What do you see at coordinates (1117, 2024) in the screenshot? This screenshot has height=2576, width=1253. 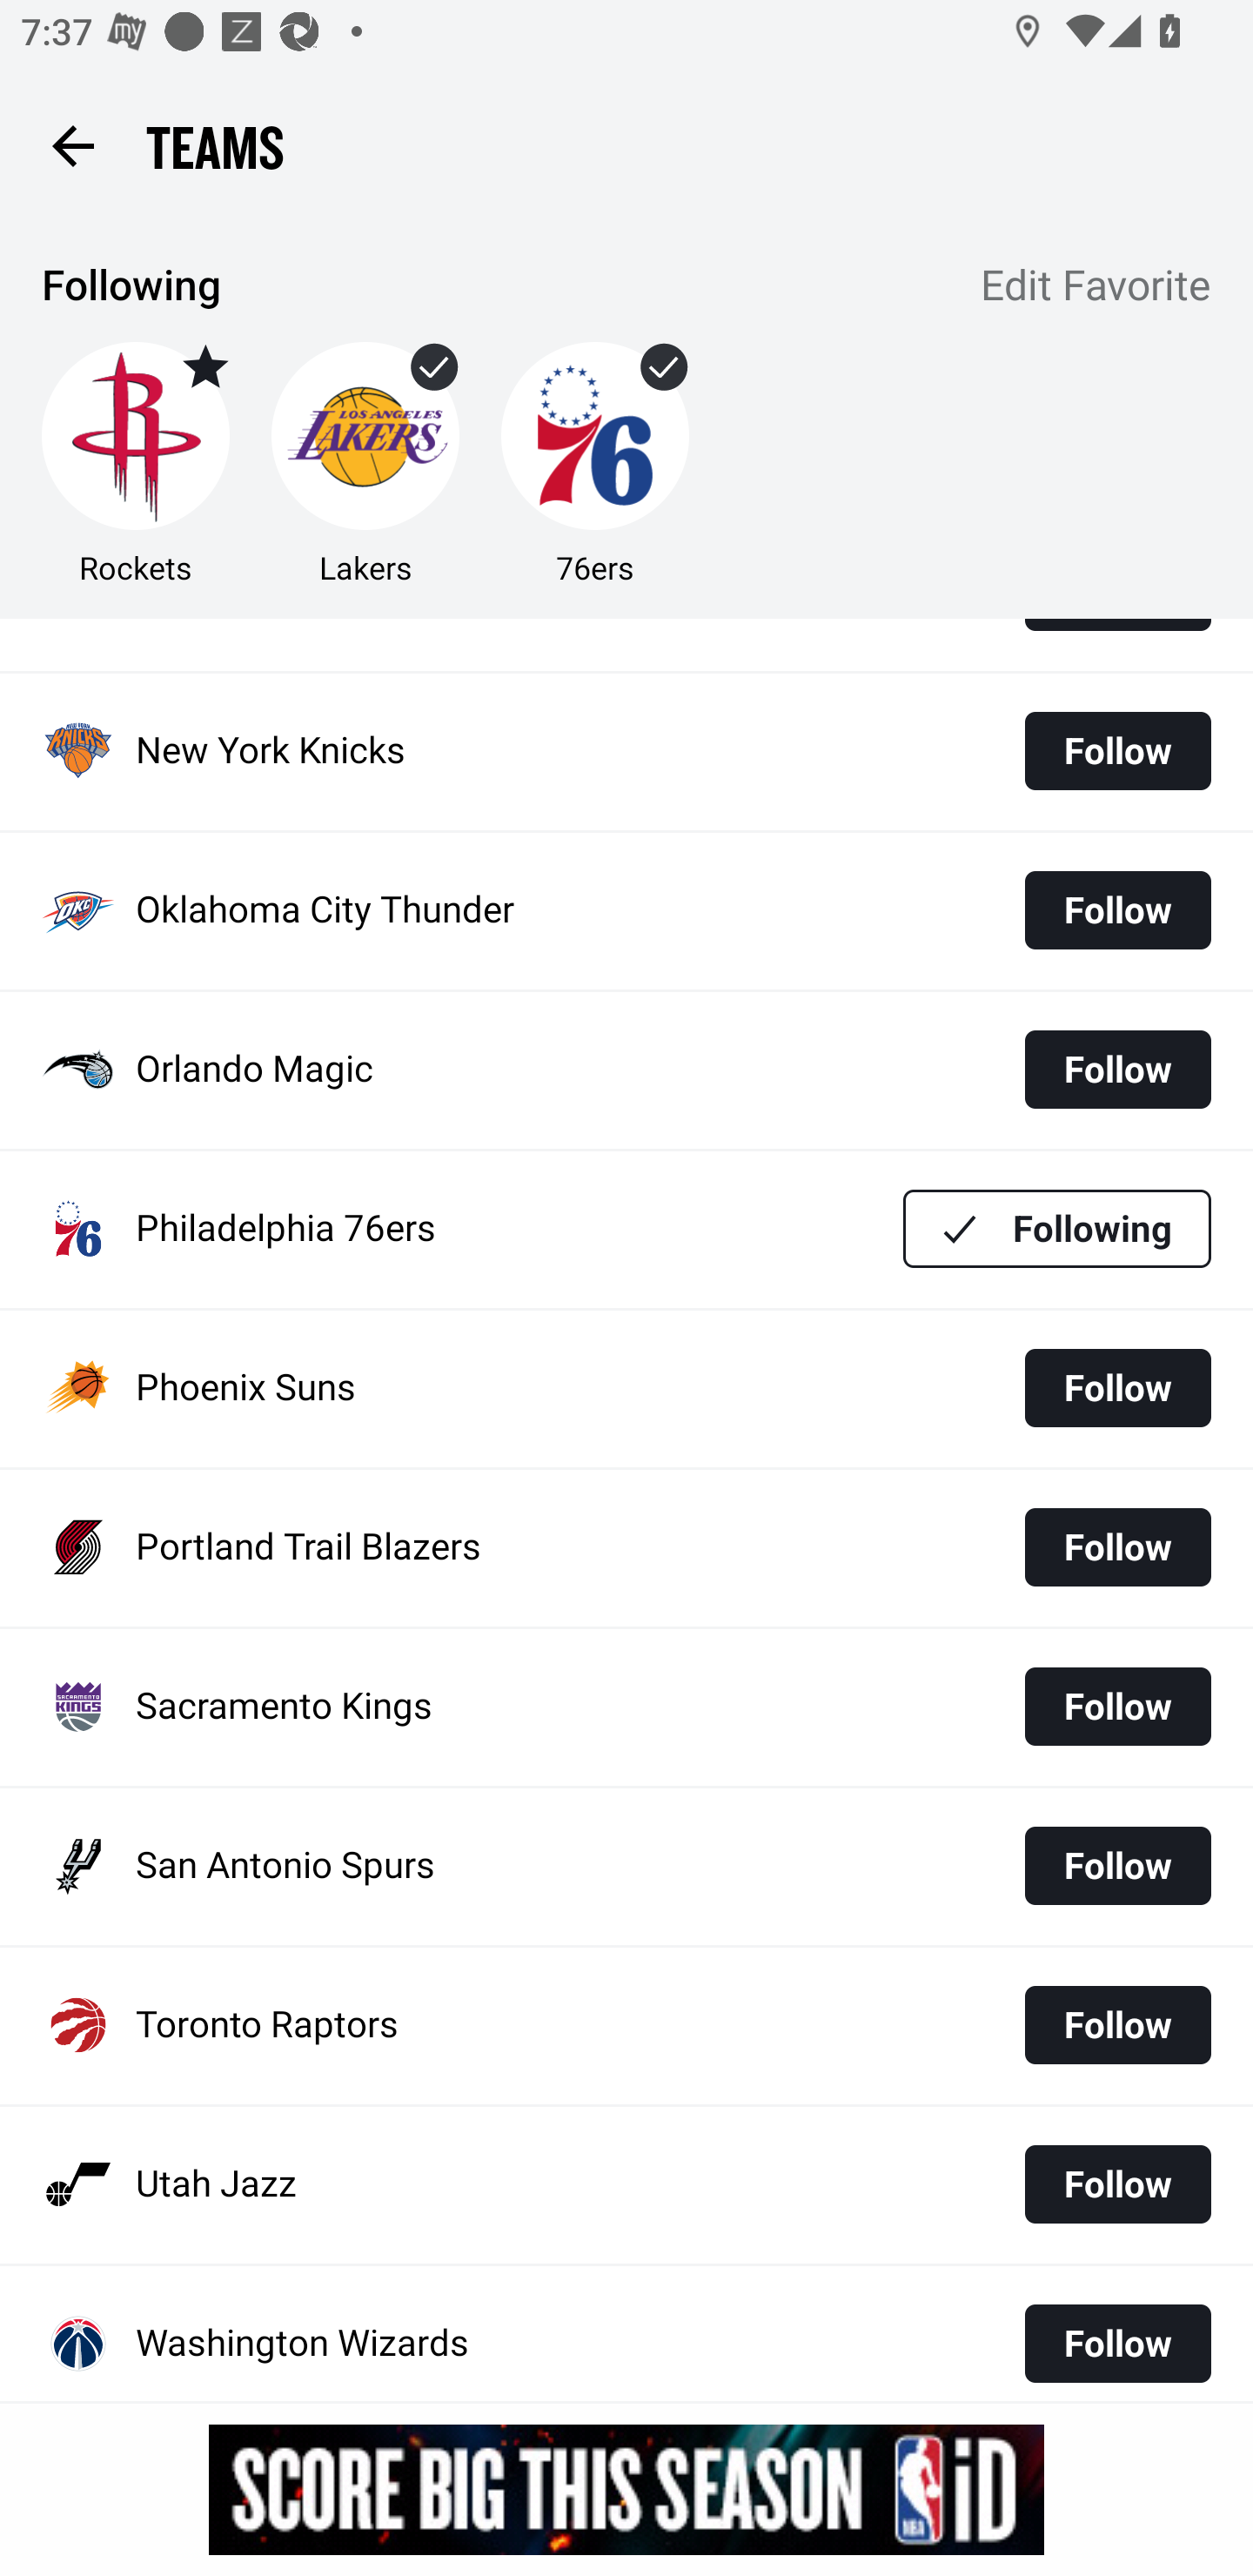 I see `Follow` at bounding box center [1117, 2024].